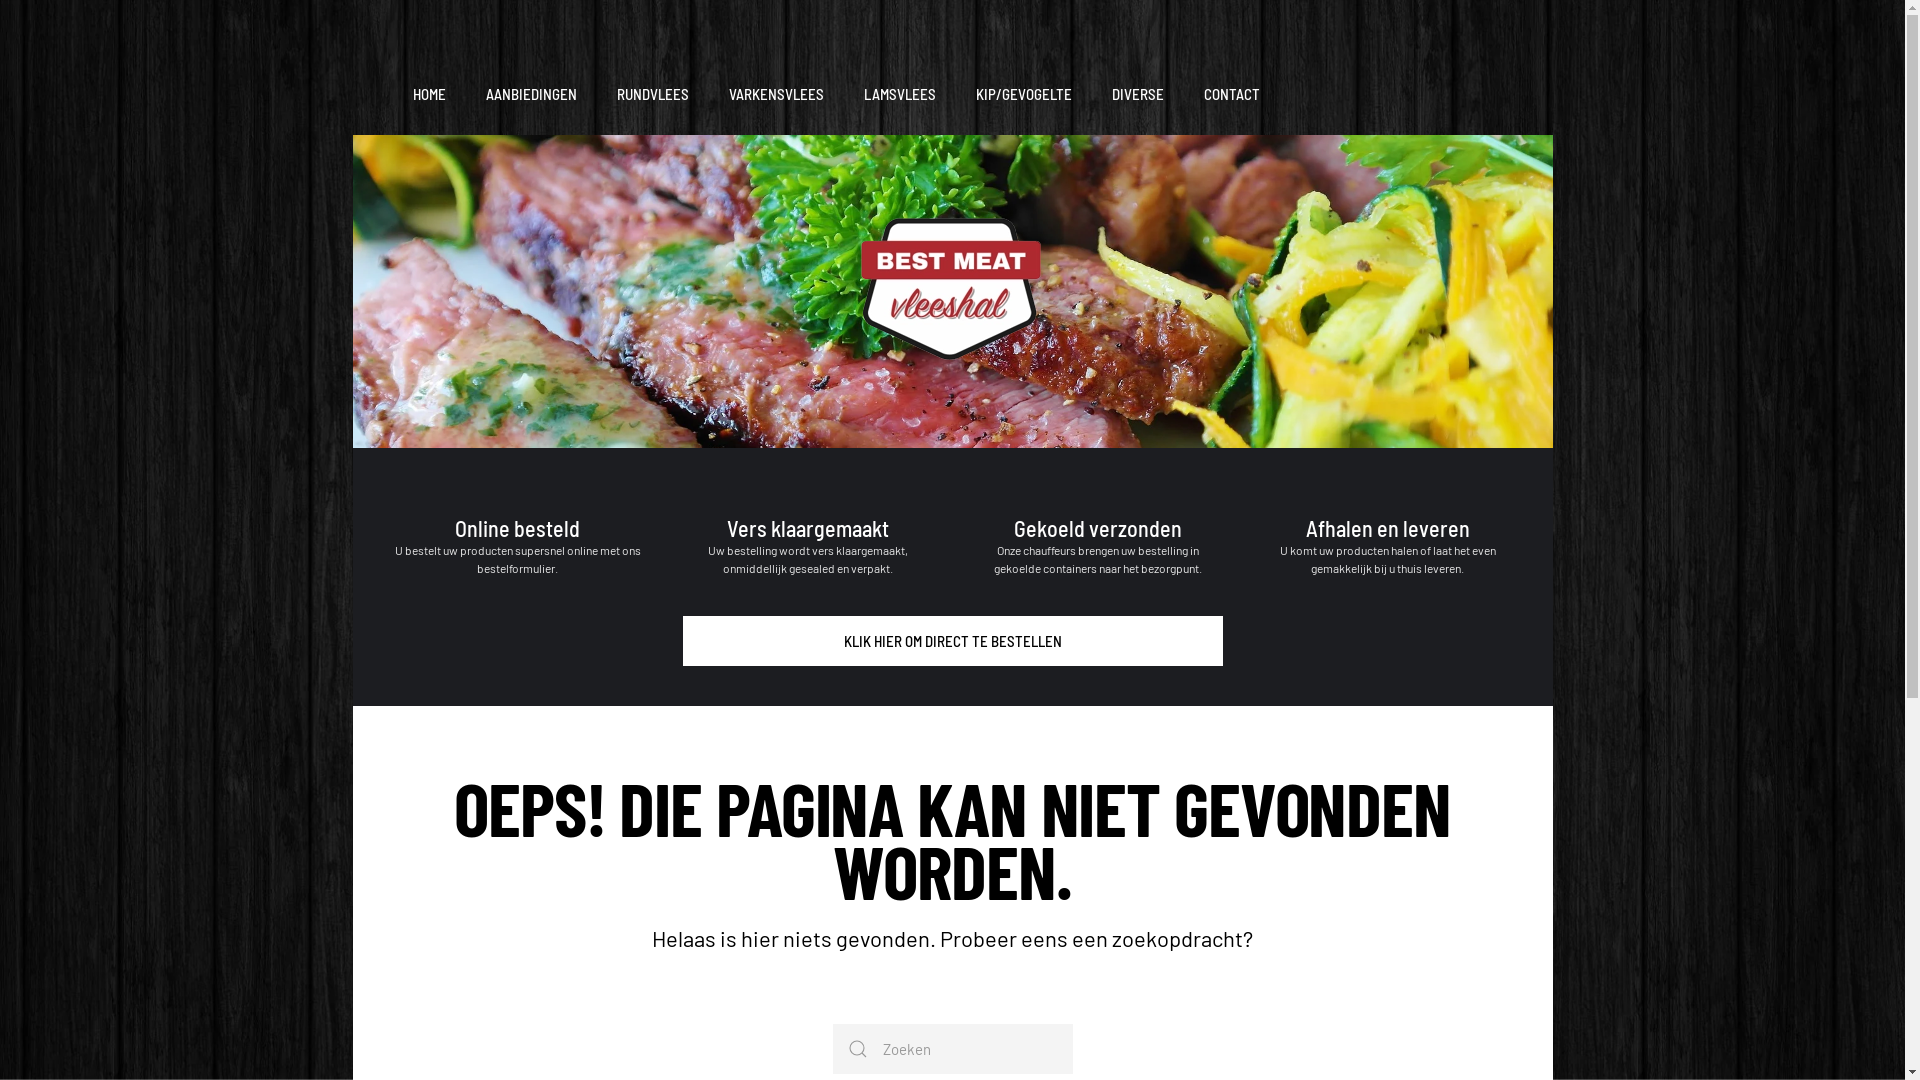 The image size is (1920, 1080). What do you see at coordinates (1024, 95) in the screenshot?
I see `KIP/GEVOGELTE` at bounding box center [1024, 95].